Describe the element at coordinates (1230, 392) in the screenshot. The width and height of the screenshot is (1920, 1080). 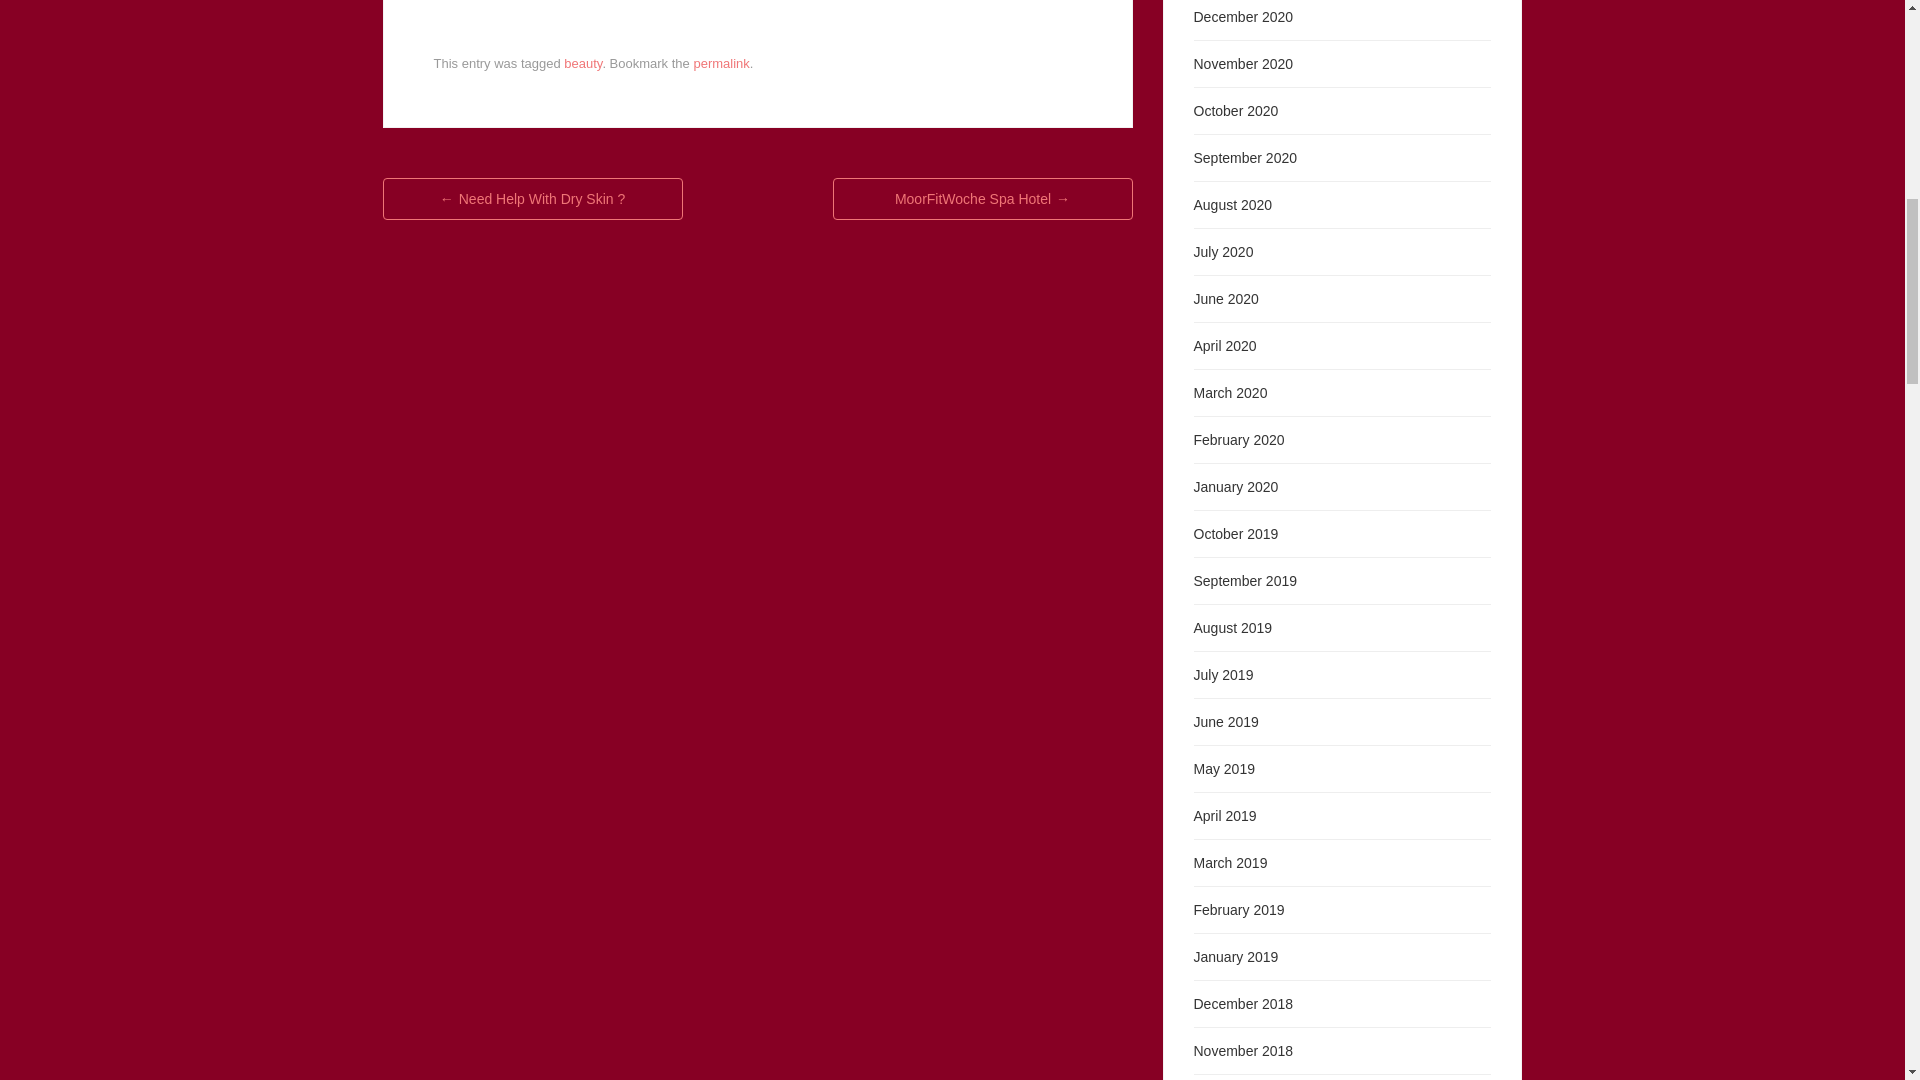
I see `March 2020` at that location.